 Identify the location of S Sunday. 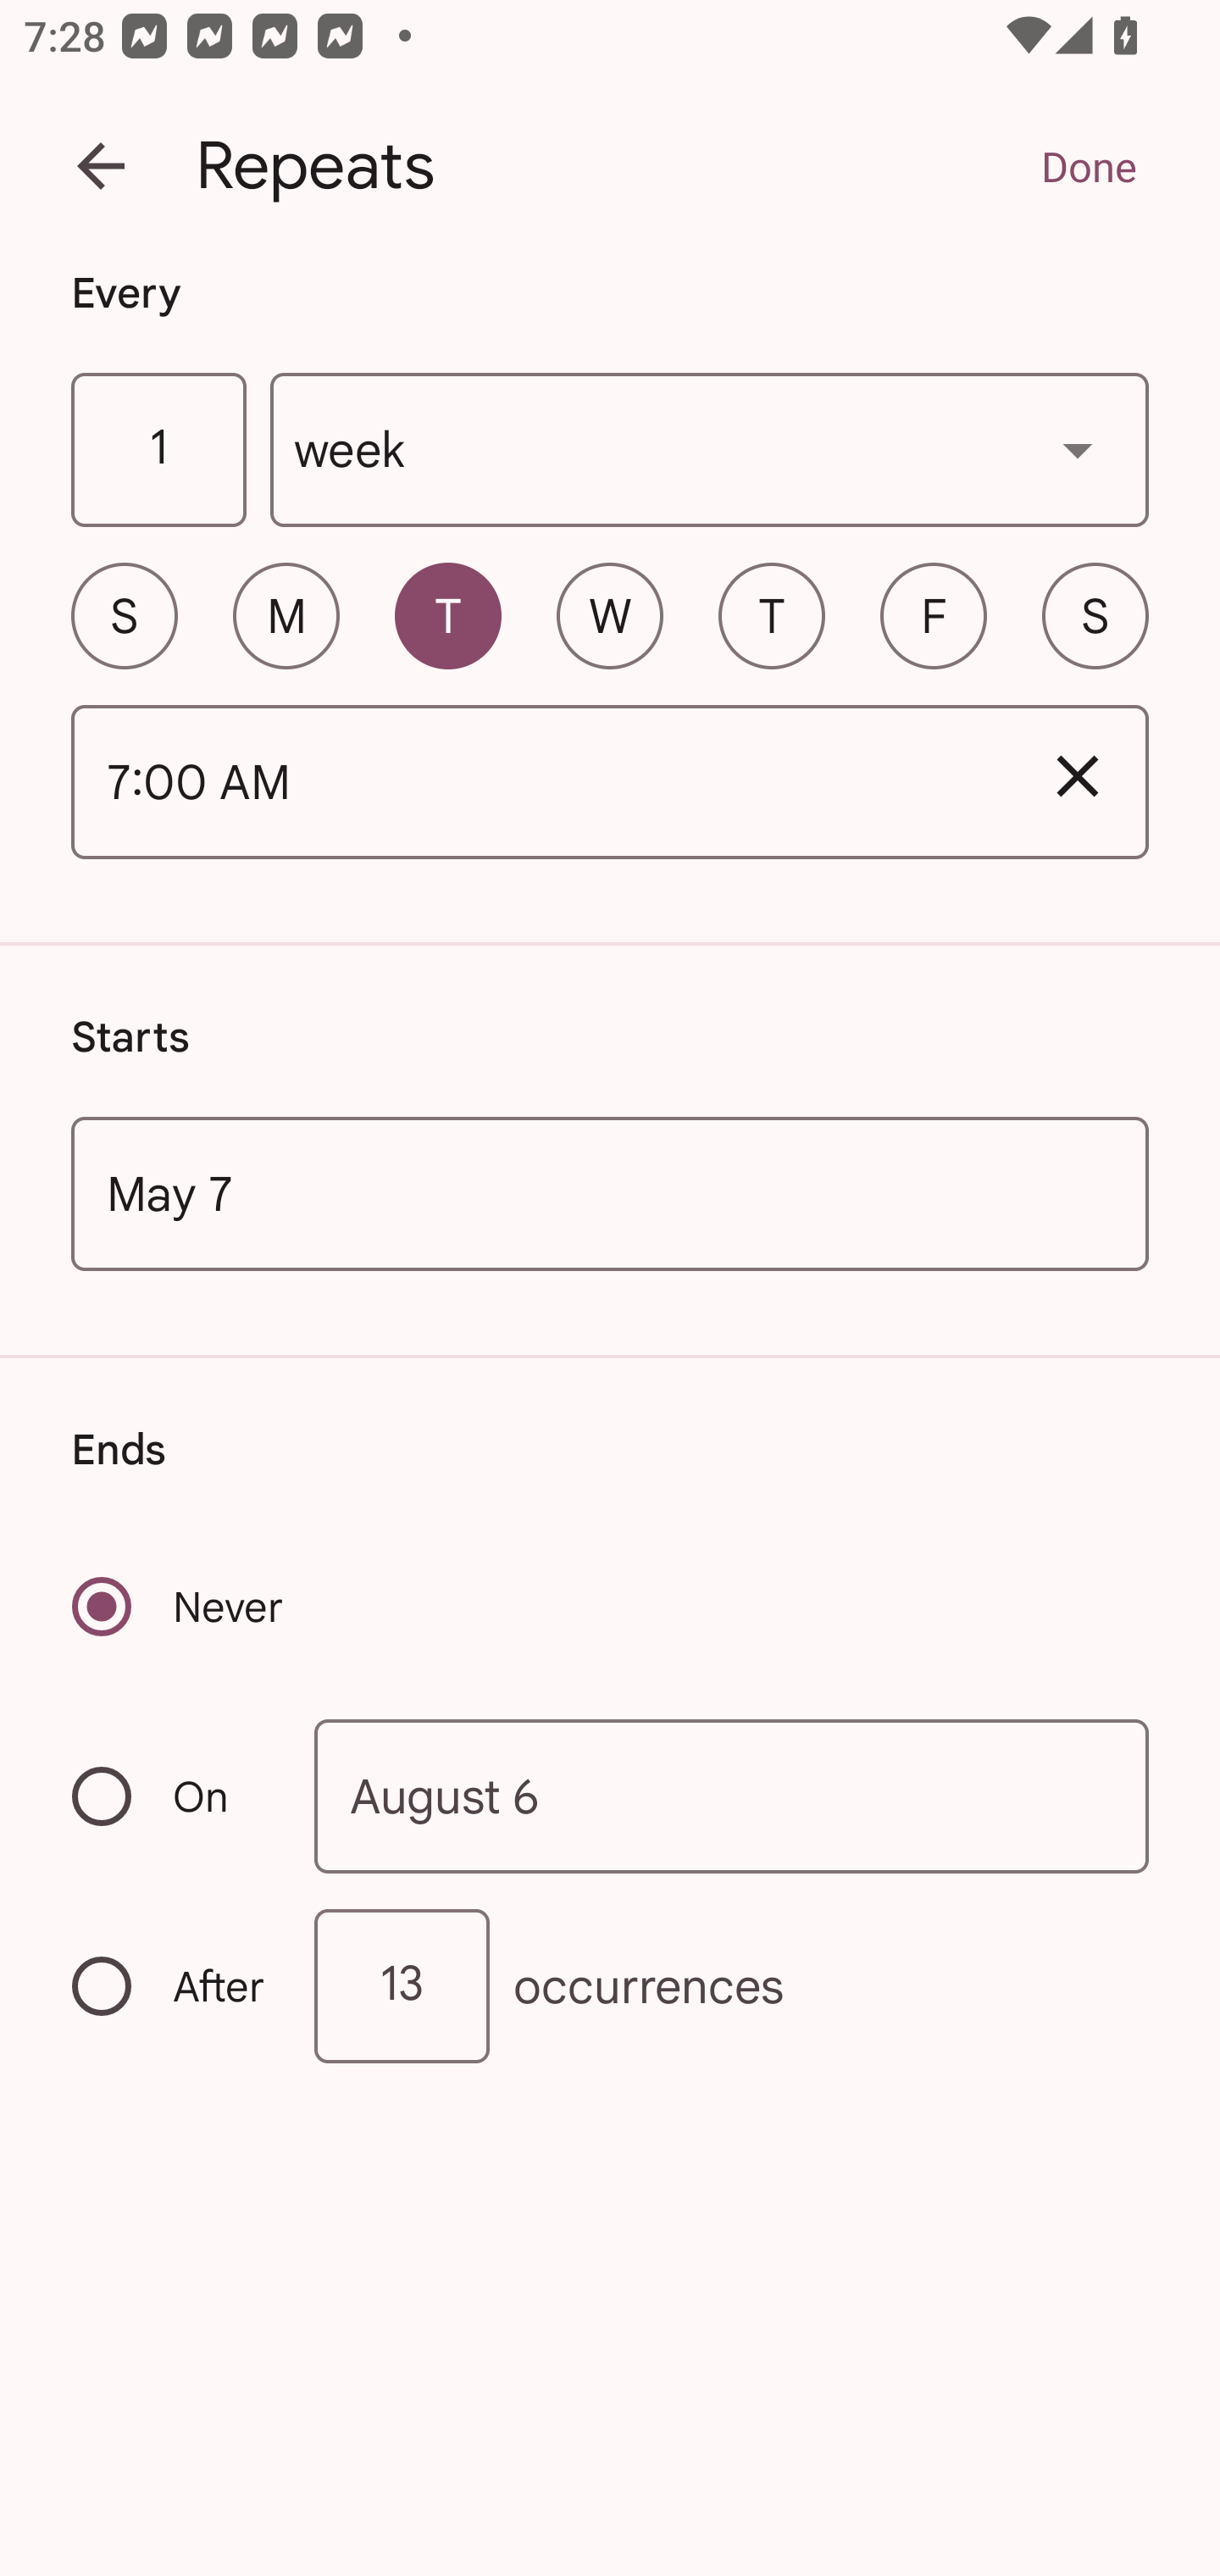
(124, 615).